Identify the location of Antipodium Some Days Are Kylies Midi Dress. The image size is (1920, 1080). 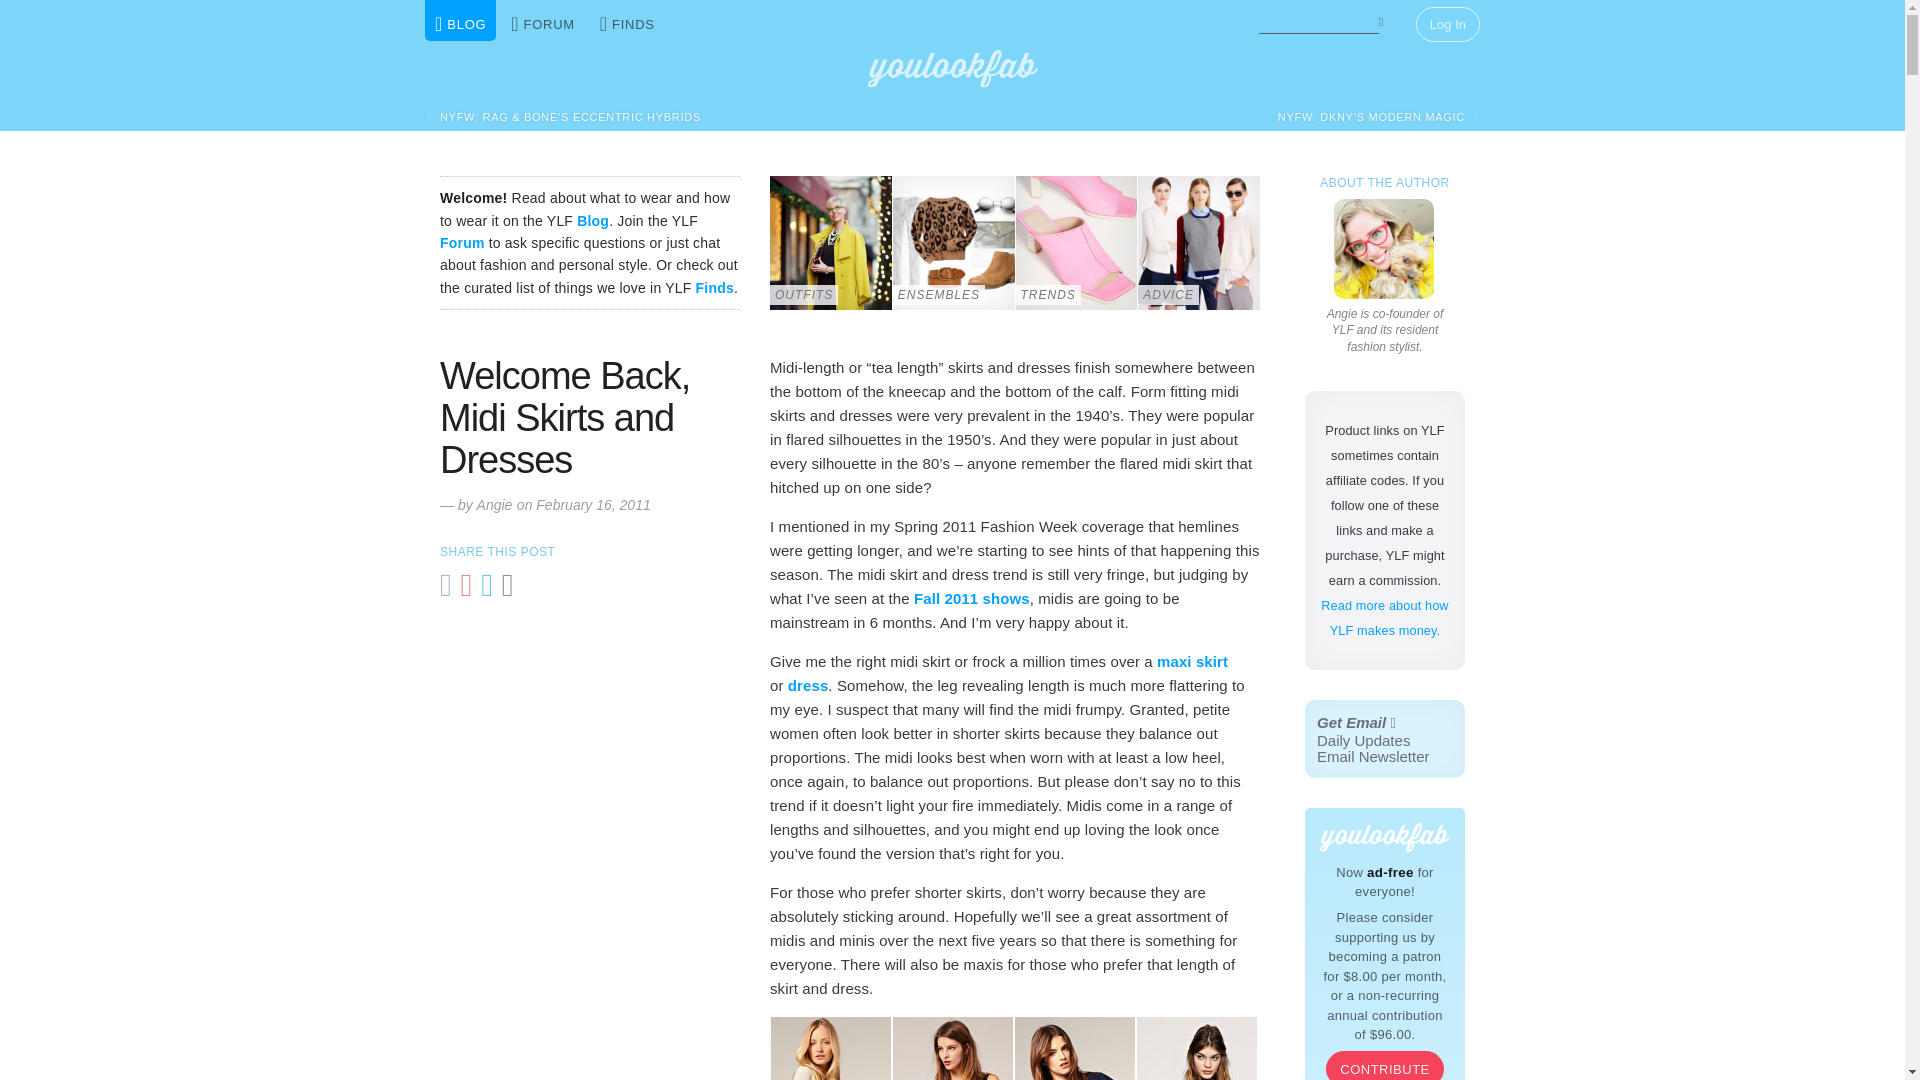
(1384, 738).